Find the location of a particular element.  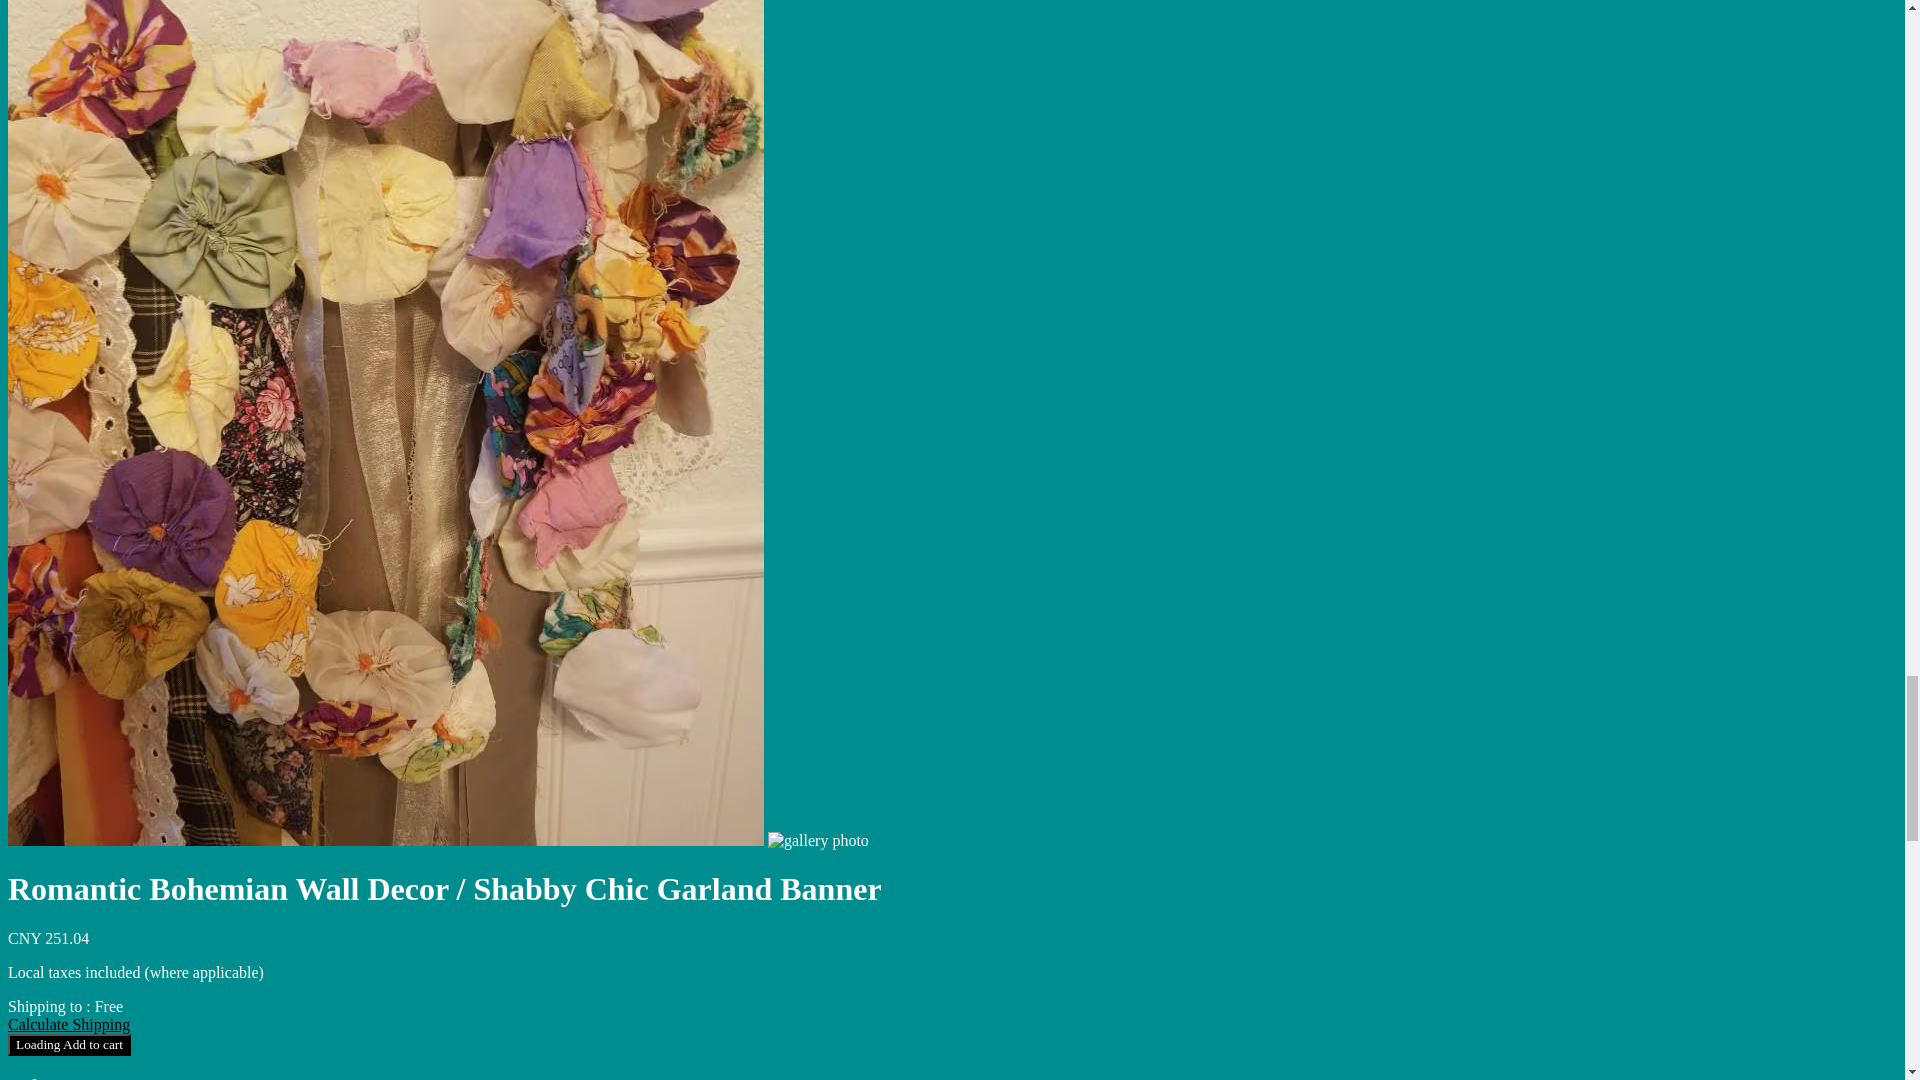

Calculate Shipping is located at coordinates (68, 1024).